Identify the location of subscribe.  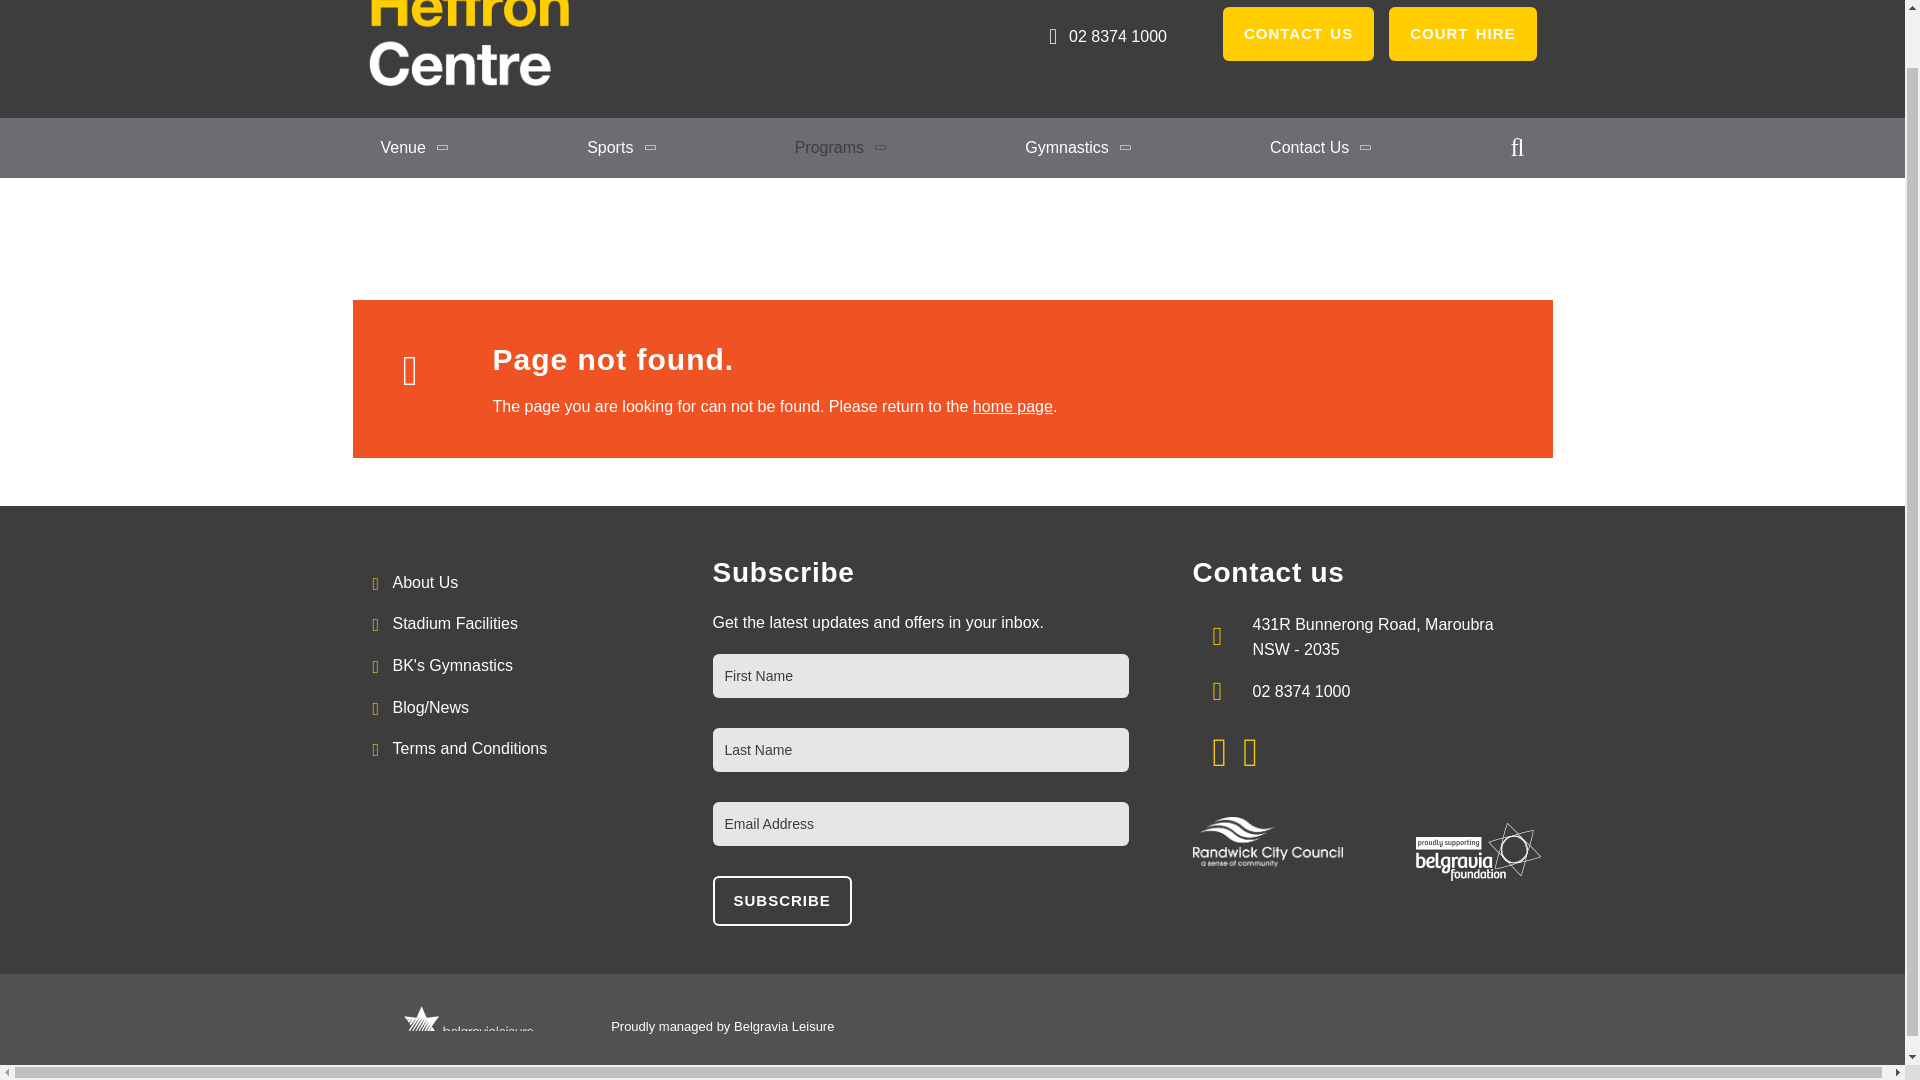
(781, 900).